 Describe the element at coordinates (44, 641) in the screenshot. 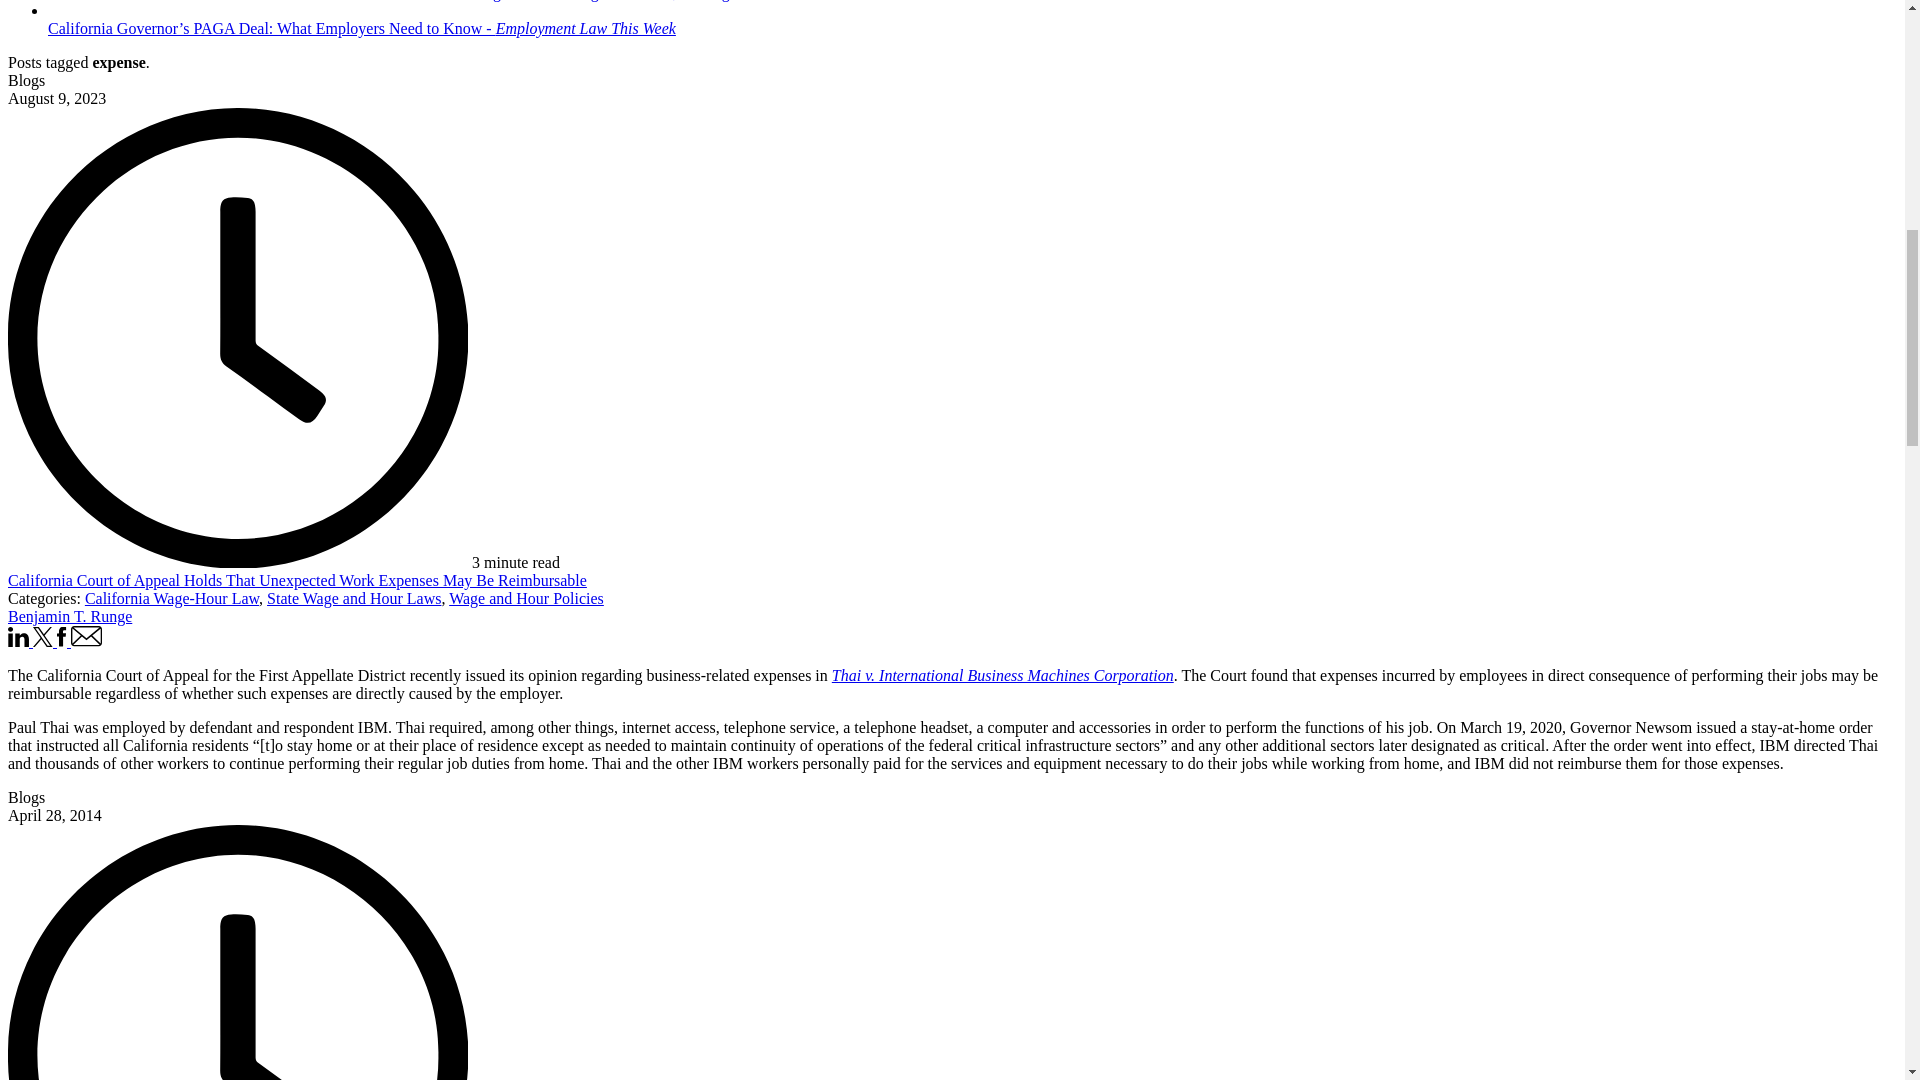

I see `Twitter` at that location.